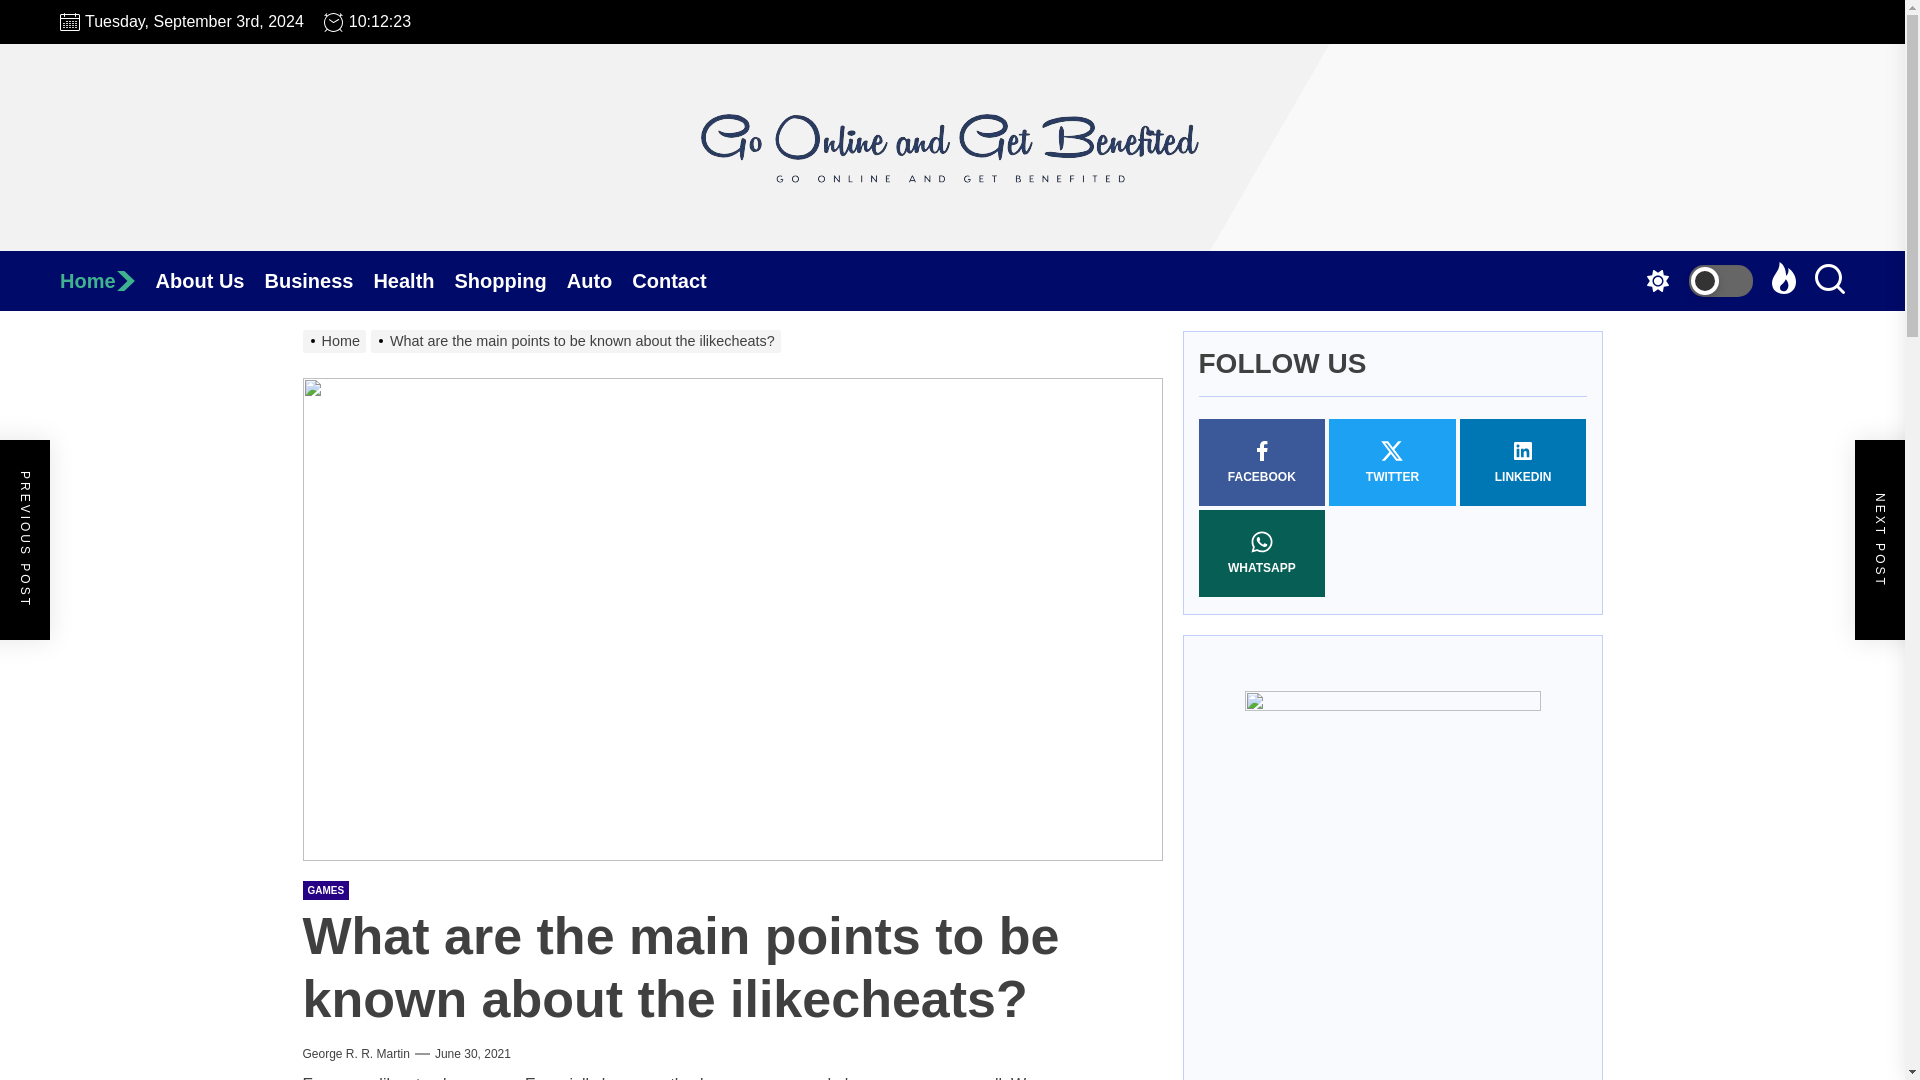 The height and width of the screenshot is (1080, 1920). I want to click on Contact, so click(678, 280).